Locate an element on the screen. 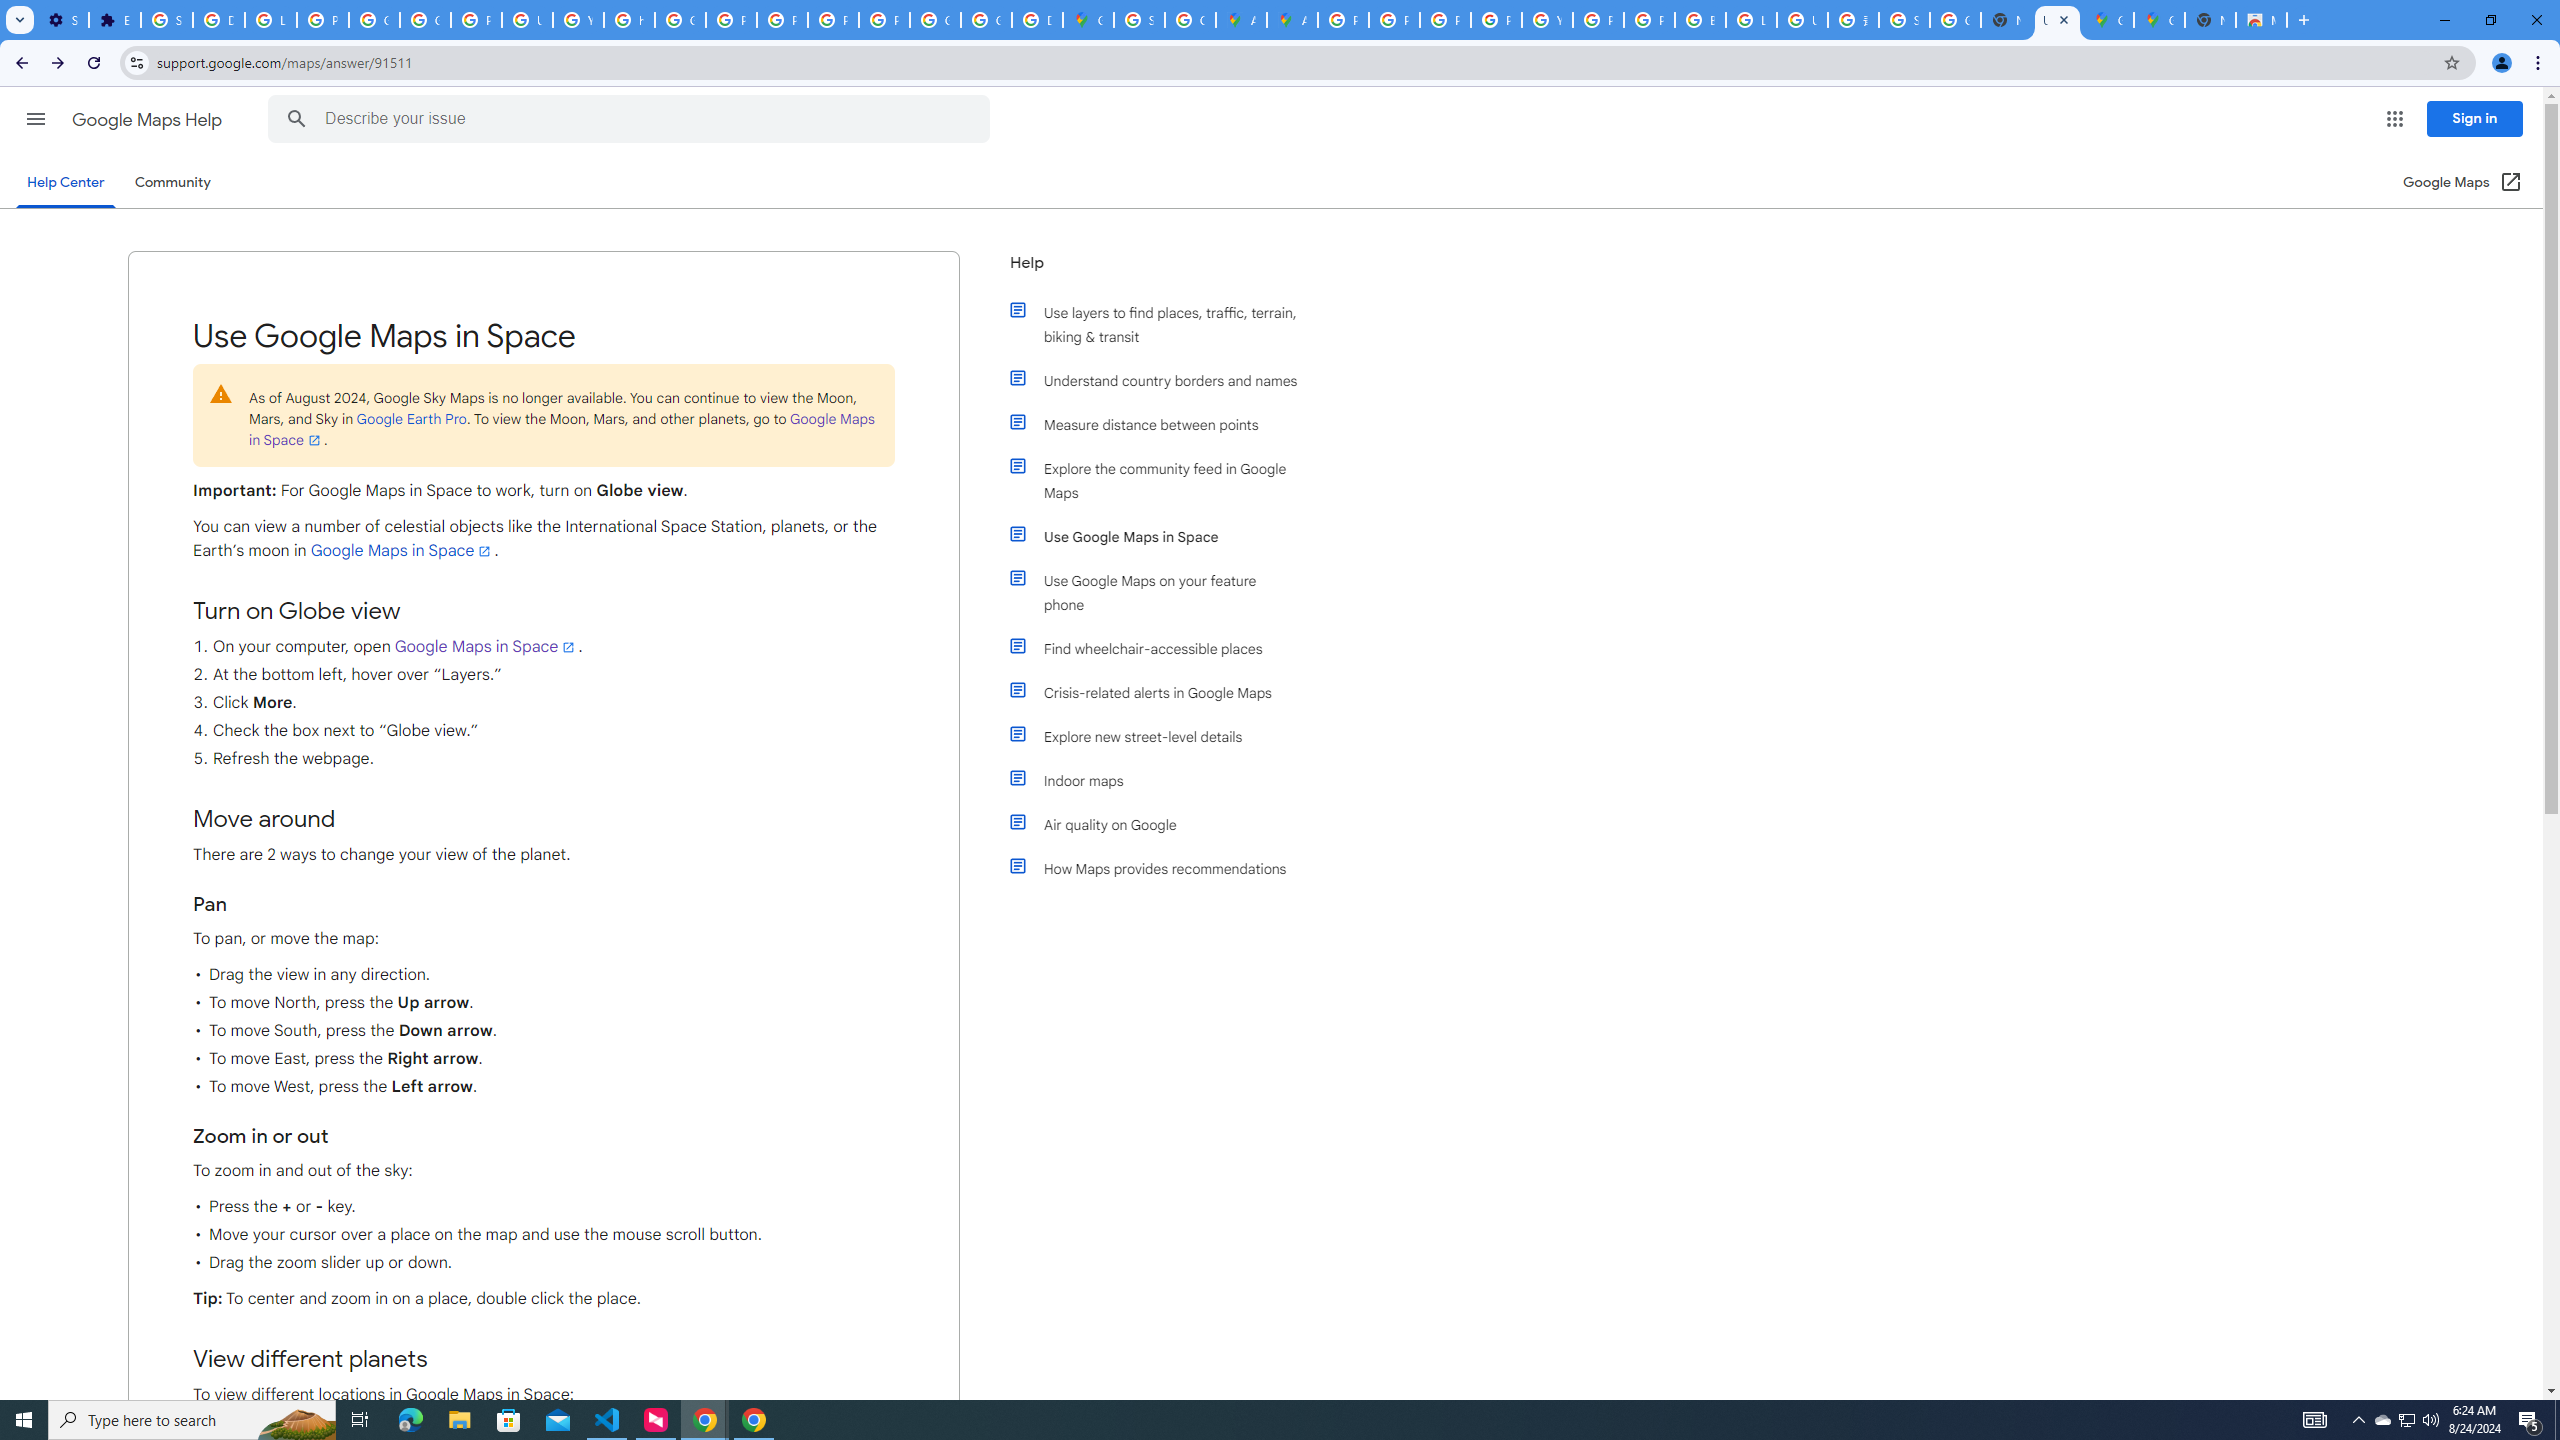 The image size is (2560, 1440). Measure distance between points is located at coordinates (1163, 424).